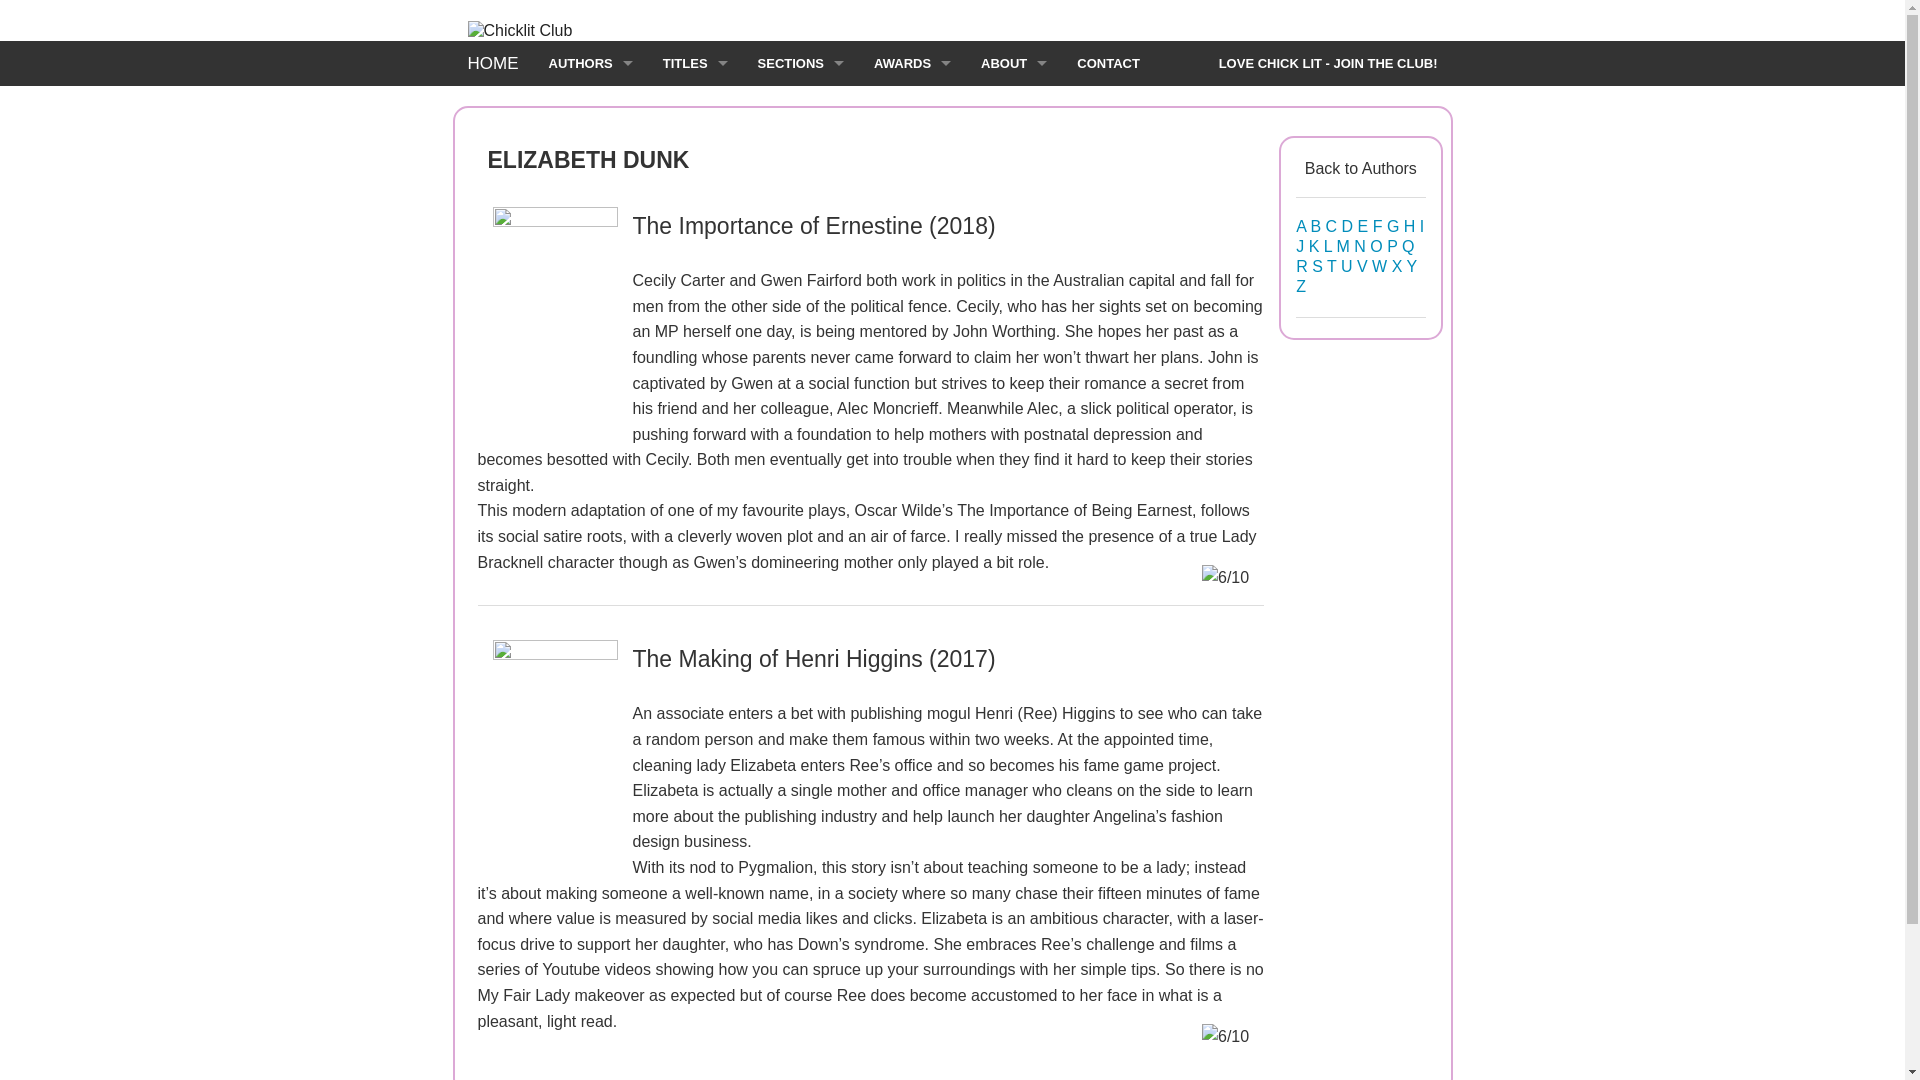 The width and height of the screenshot is (1920, 1080). Describe the element at coordinates (800, 108) in the screenshot. I see `Movies` at that location.